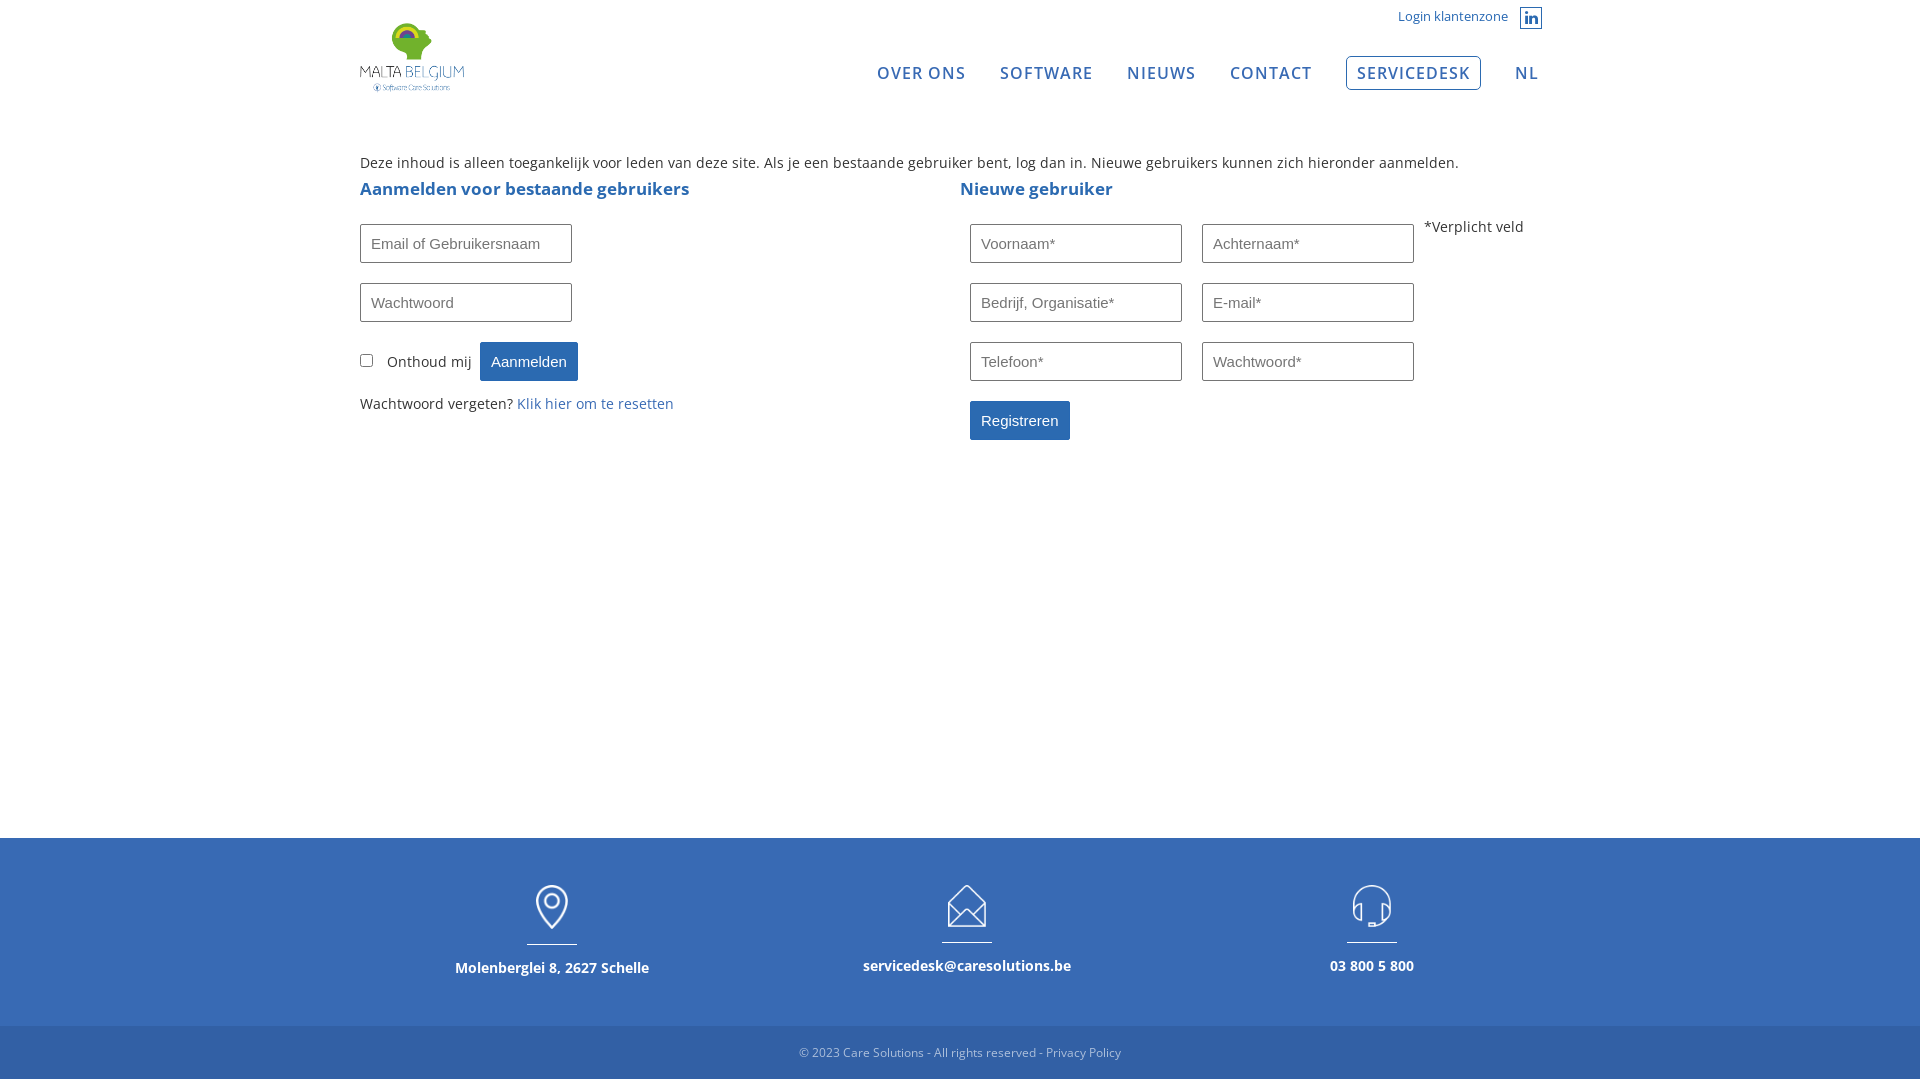  Describe the element at coordinates (1529, 74) in the screenshot. I see `NL` at that location.